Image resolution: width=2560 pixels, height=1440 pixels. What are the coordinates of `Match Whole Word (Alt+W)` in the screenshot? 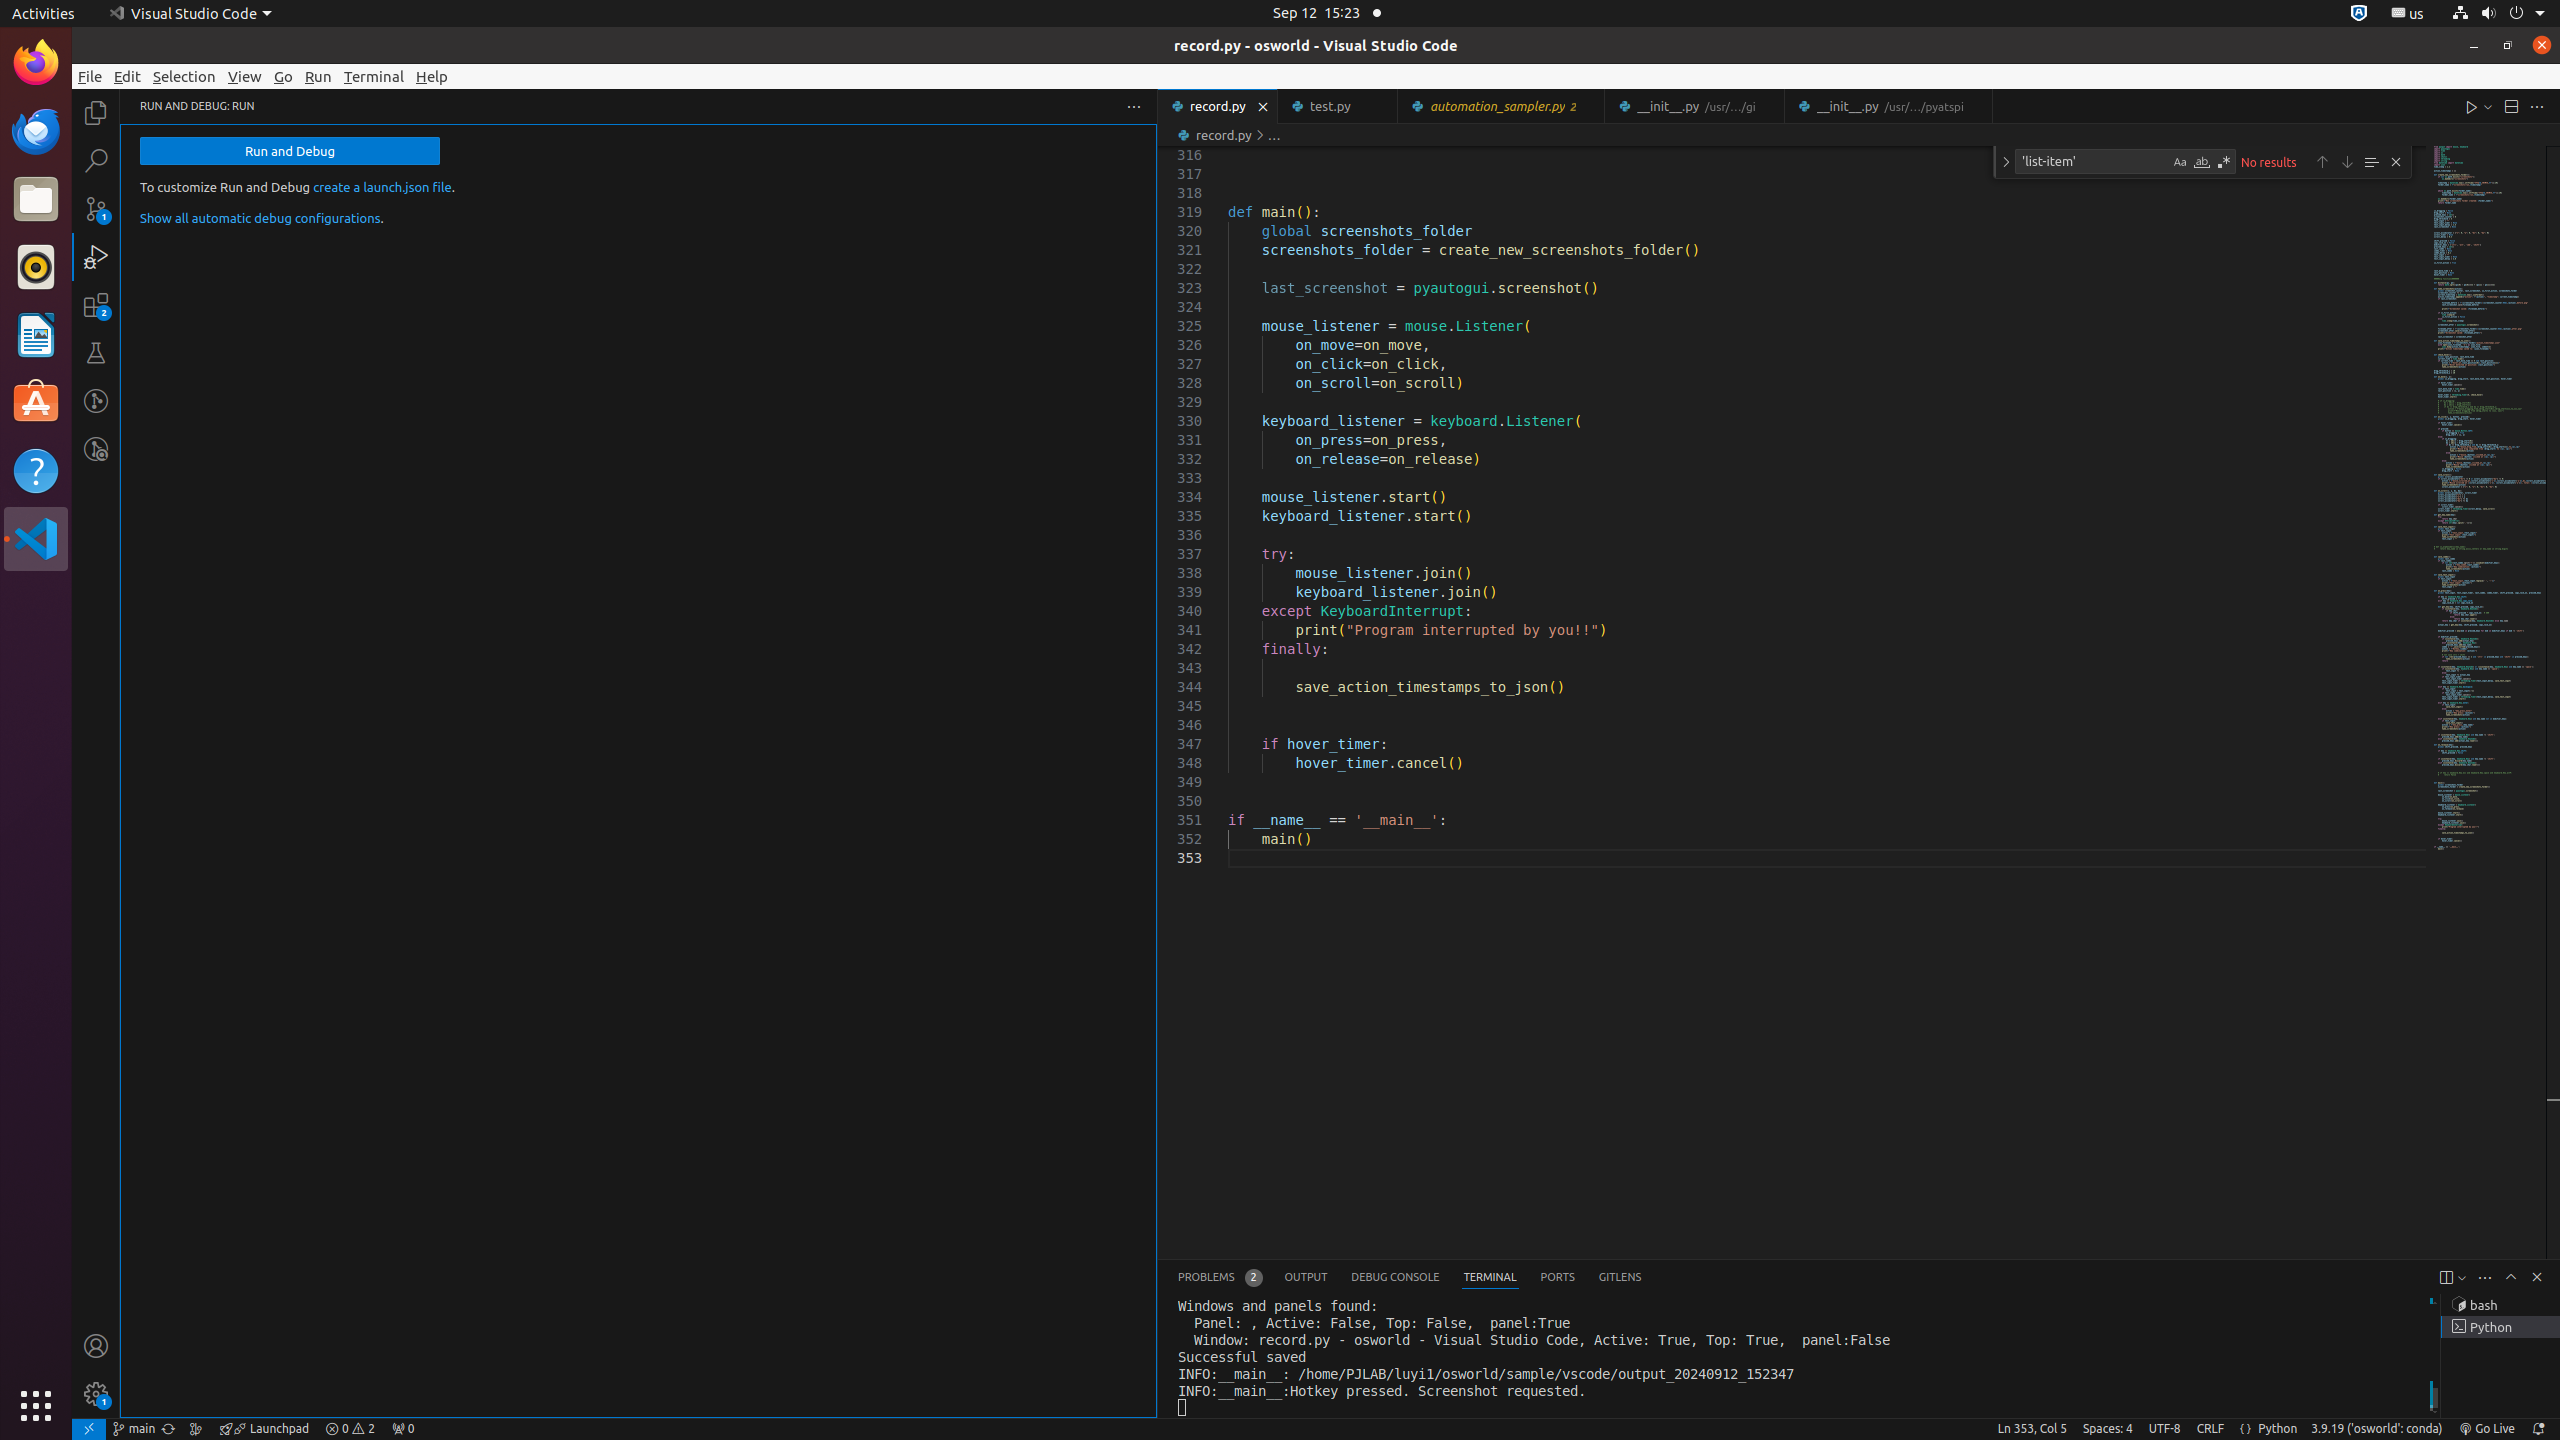 It's located at (2202, 162).